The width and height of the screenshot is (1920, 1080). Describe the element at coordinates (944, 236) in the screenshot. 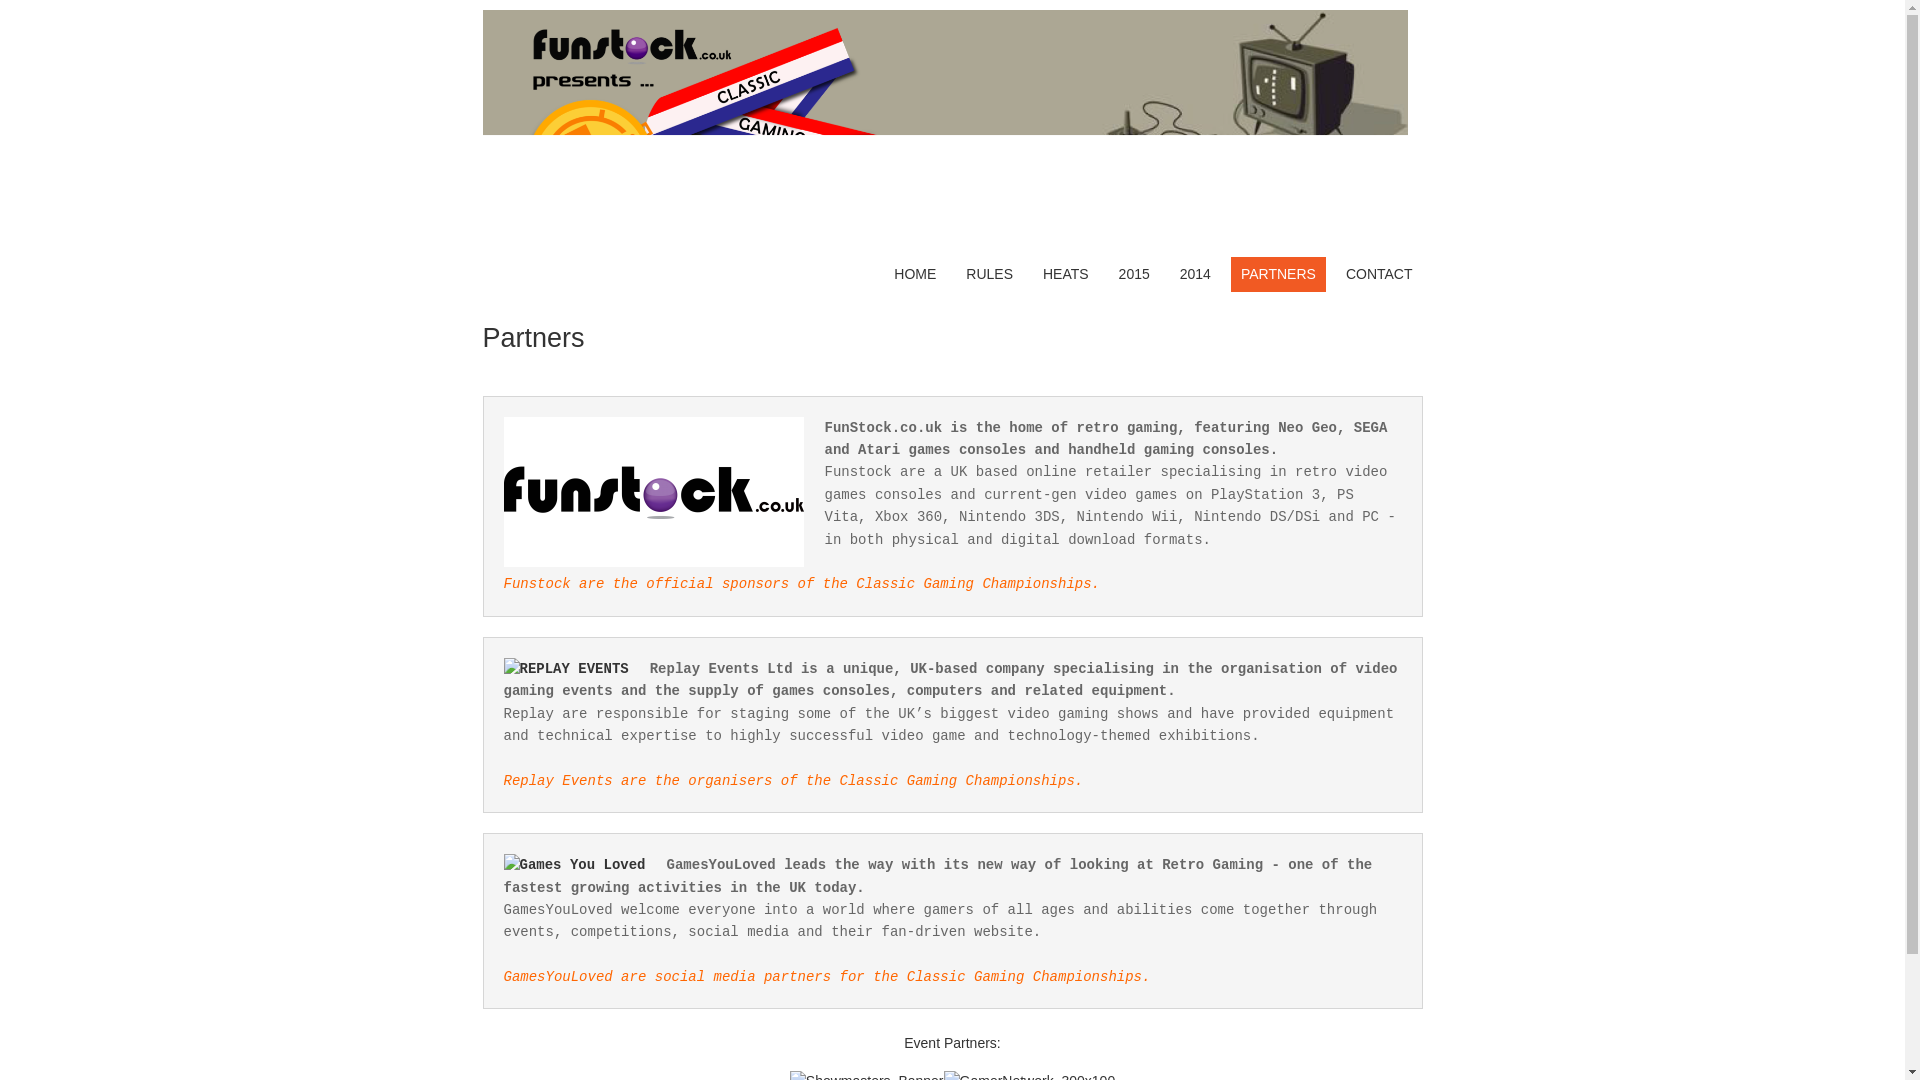

I see `The UK's only national tournament for retro gamers!` at that location.